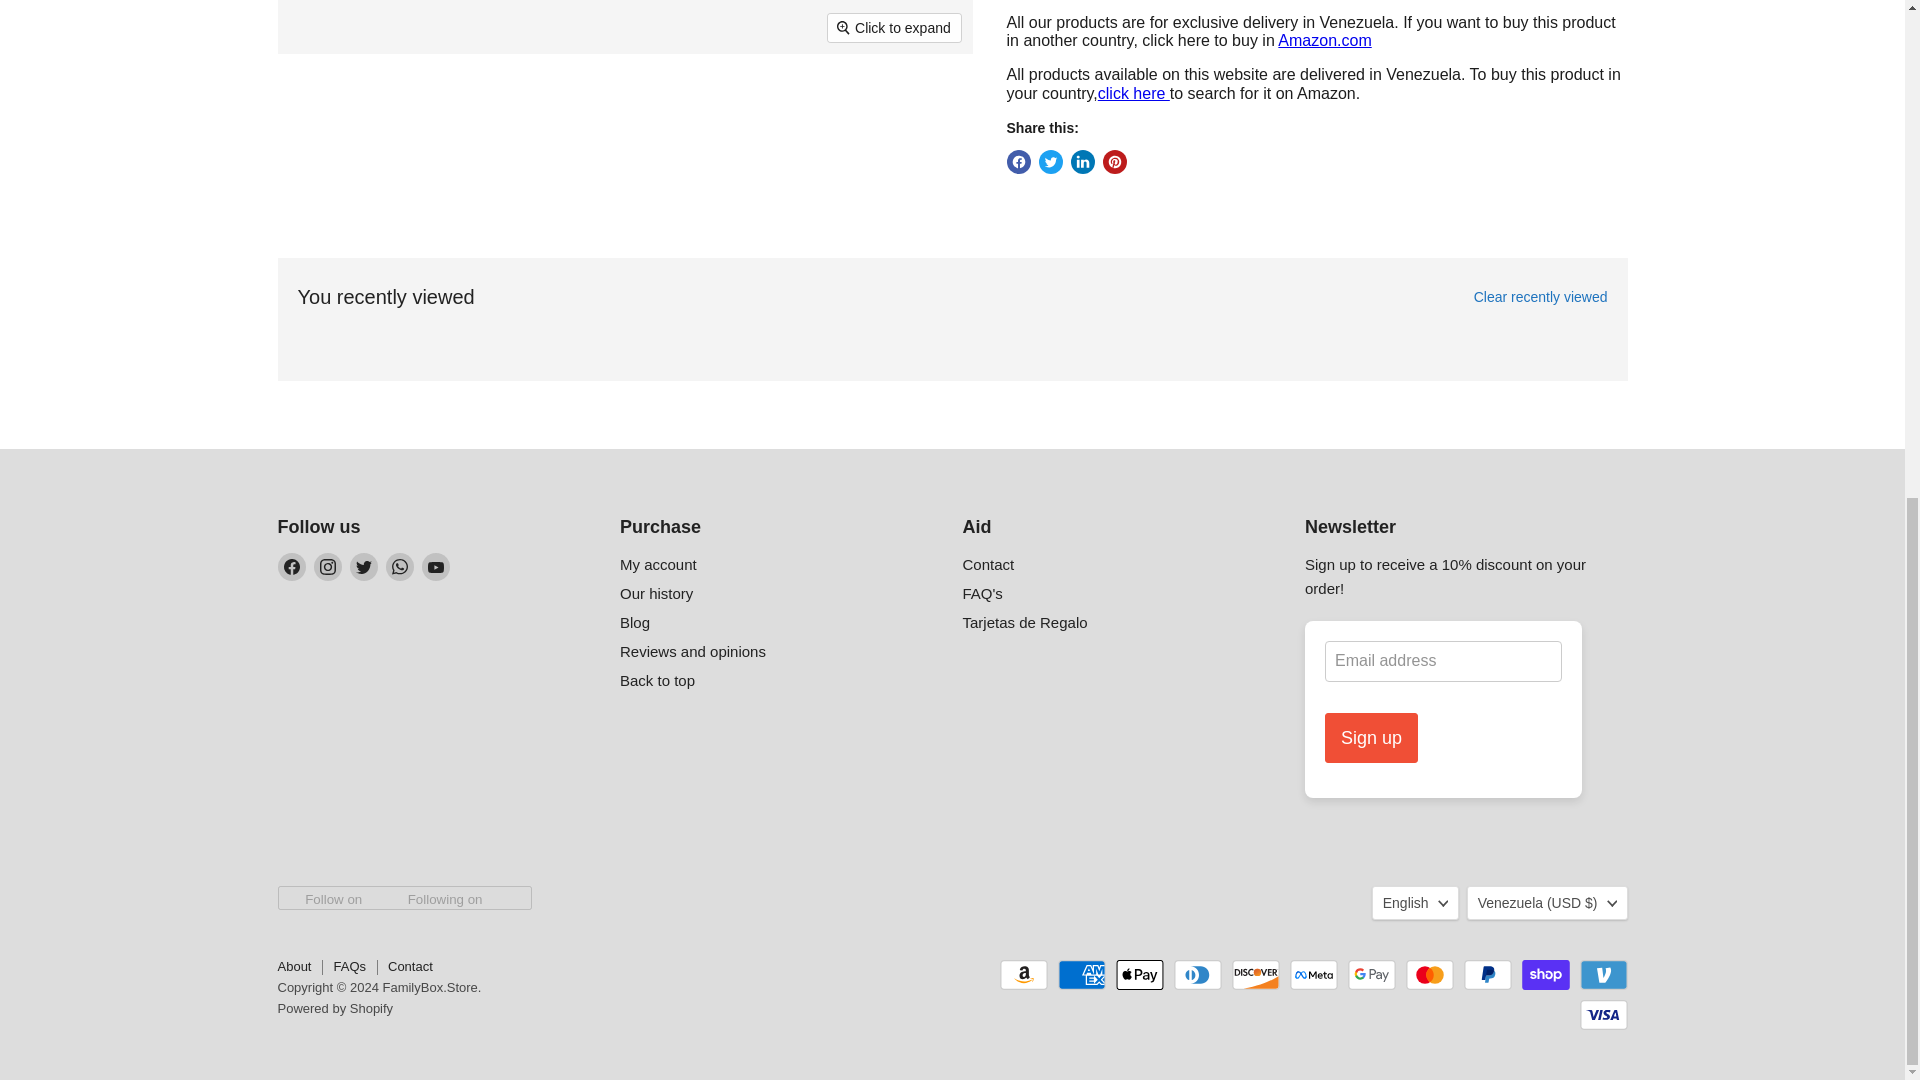 This screenshot has width=1920, height=1080. What do you see at coordinates (364, 566) in the screenshot?
I see `Twitter` at bounding box center [364, 566].